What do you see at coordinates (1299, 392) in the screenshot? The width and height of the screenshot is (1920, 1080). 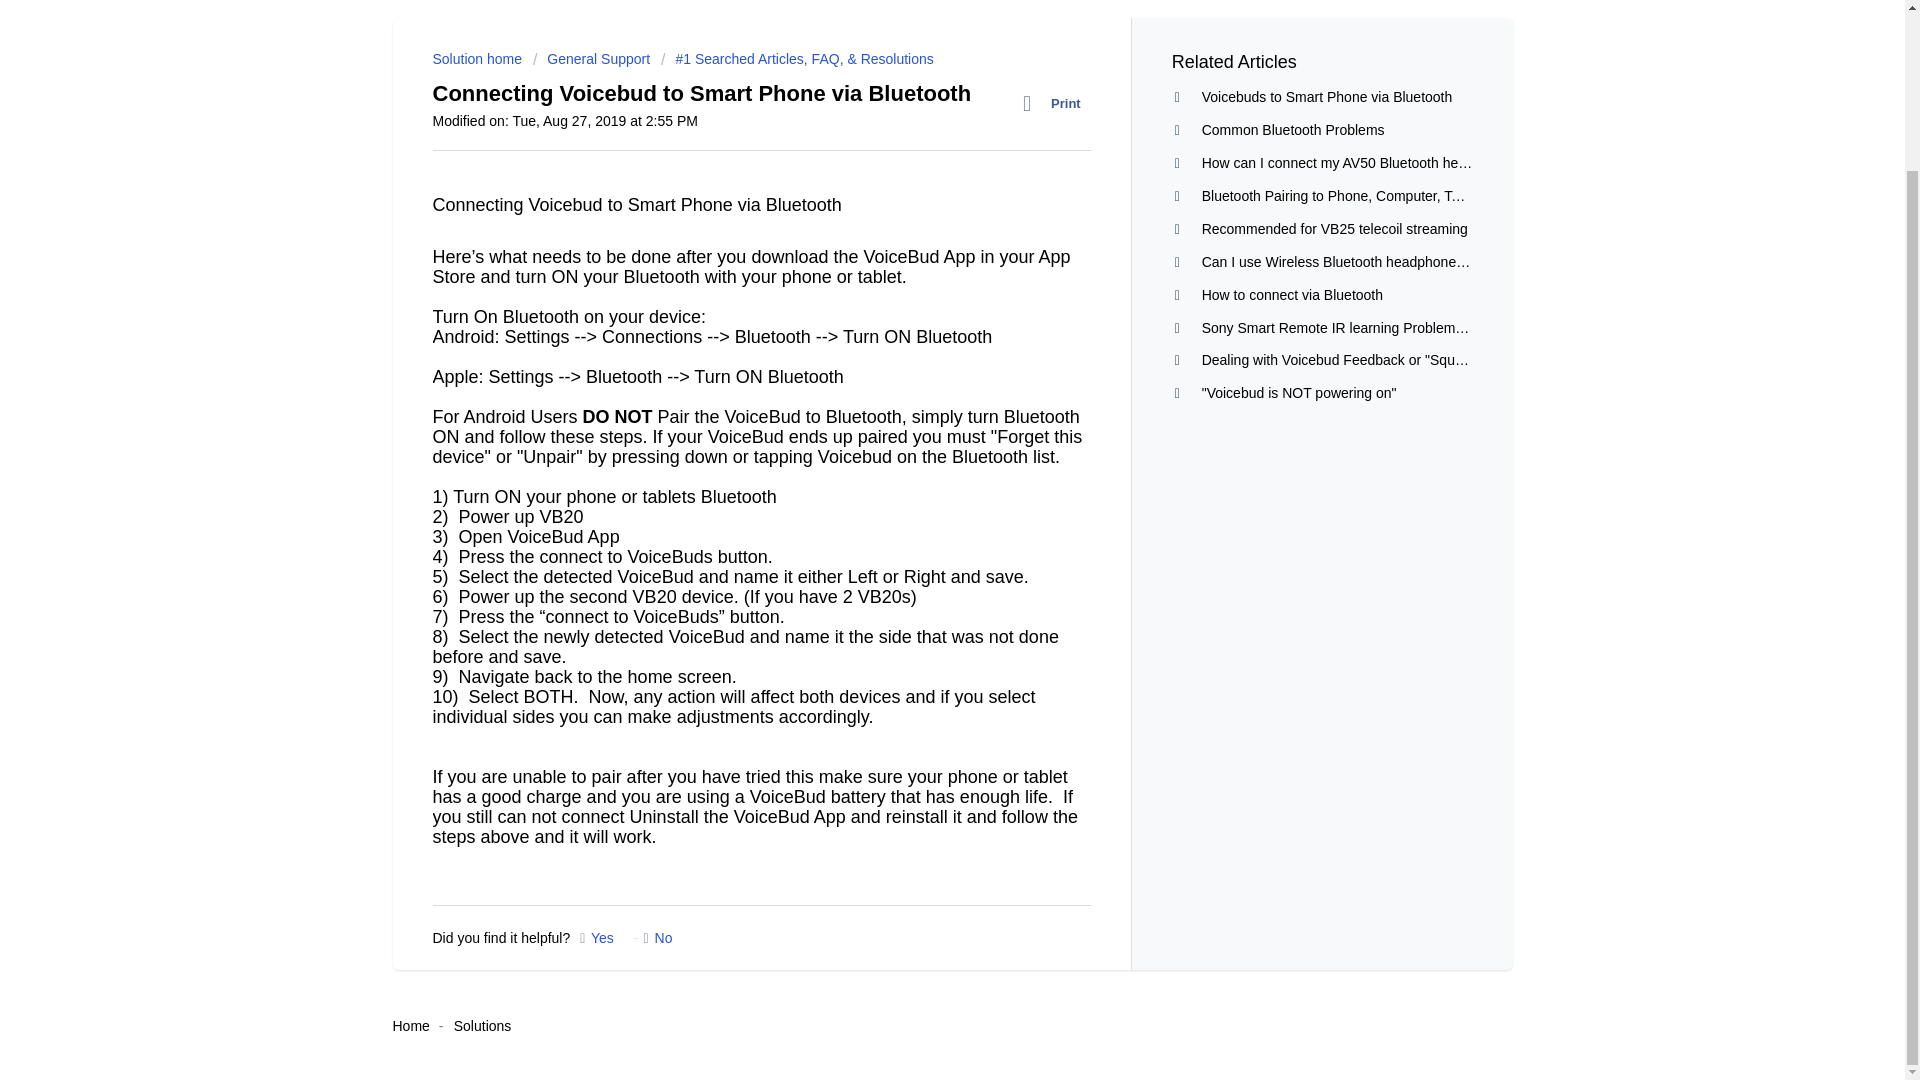 I see `"Voicebud is NOT powering on"` at bounding box center [1299, 392].